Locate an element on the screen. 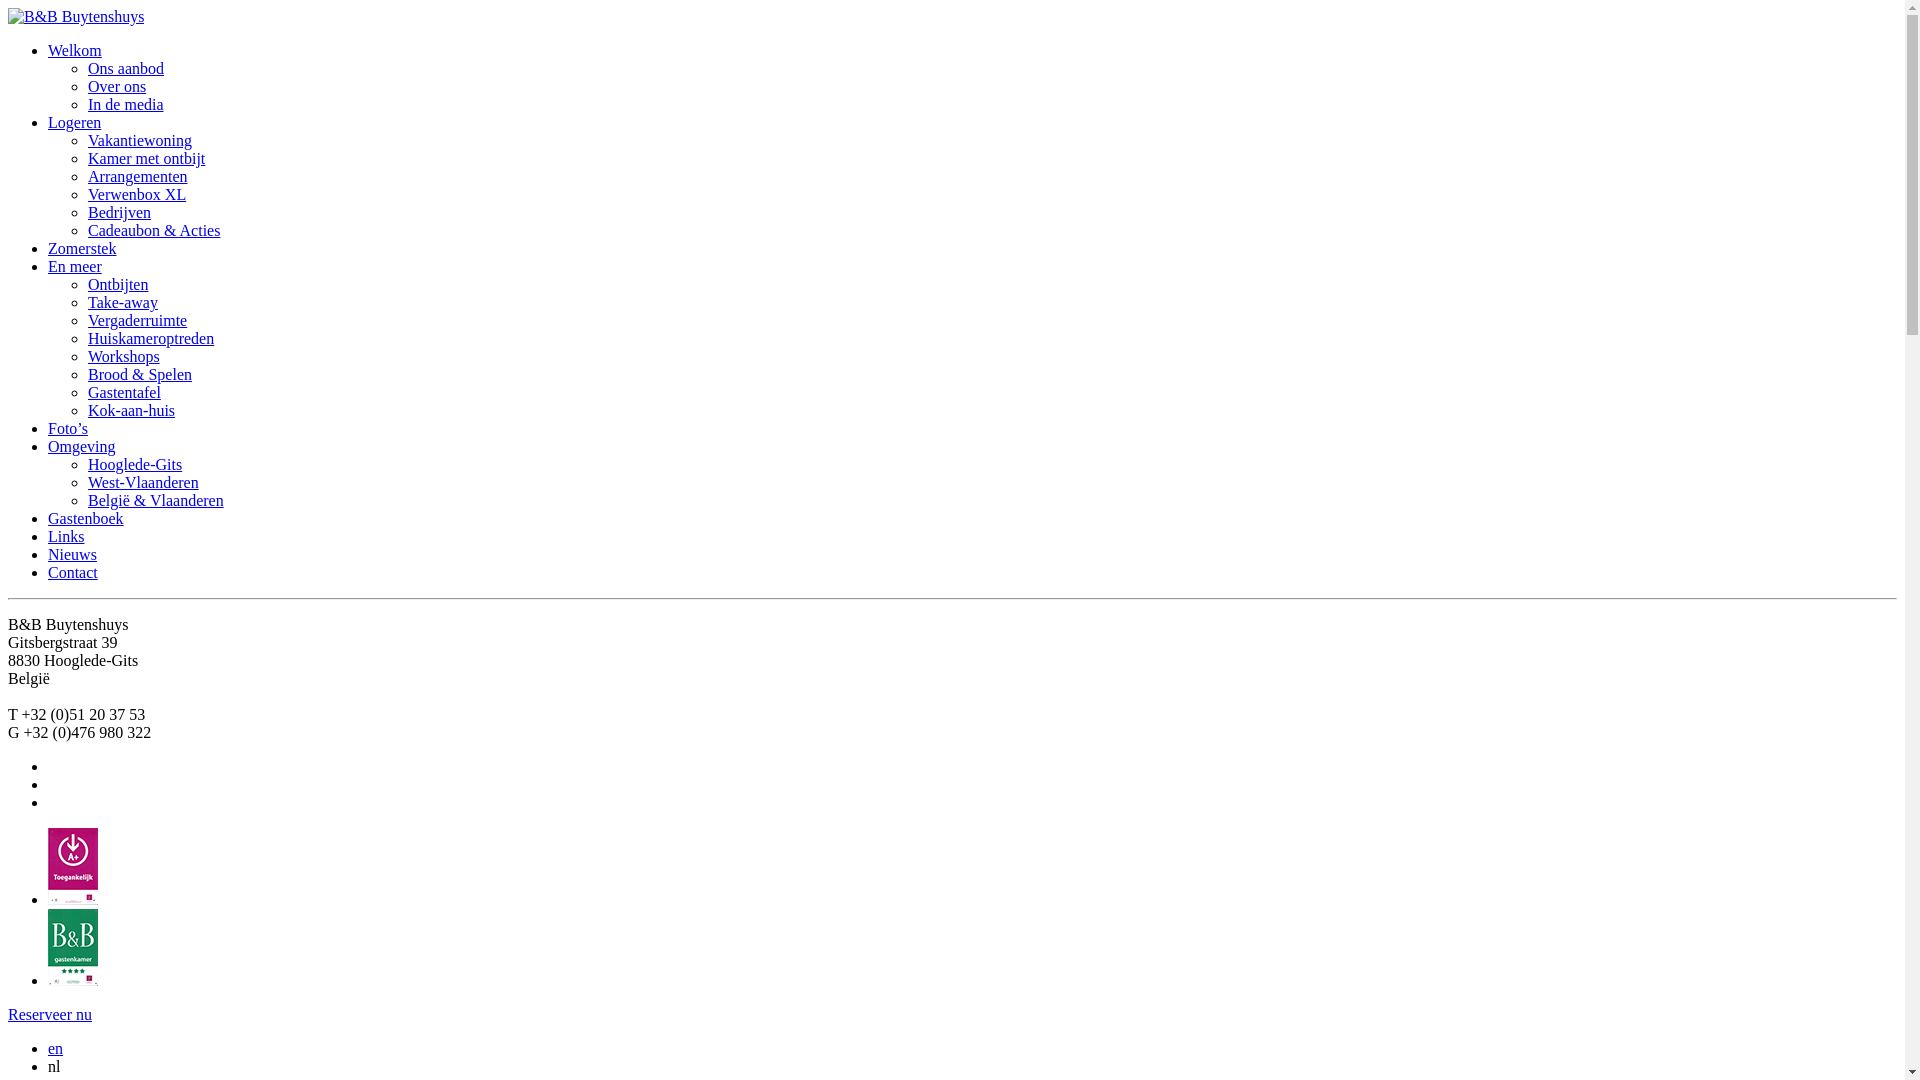  Over ons is located at coordinates (117, 86).